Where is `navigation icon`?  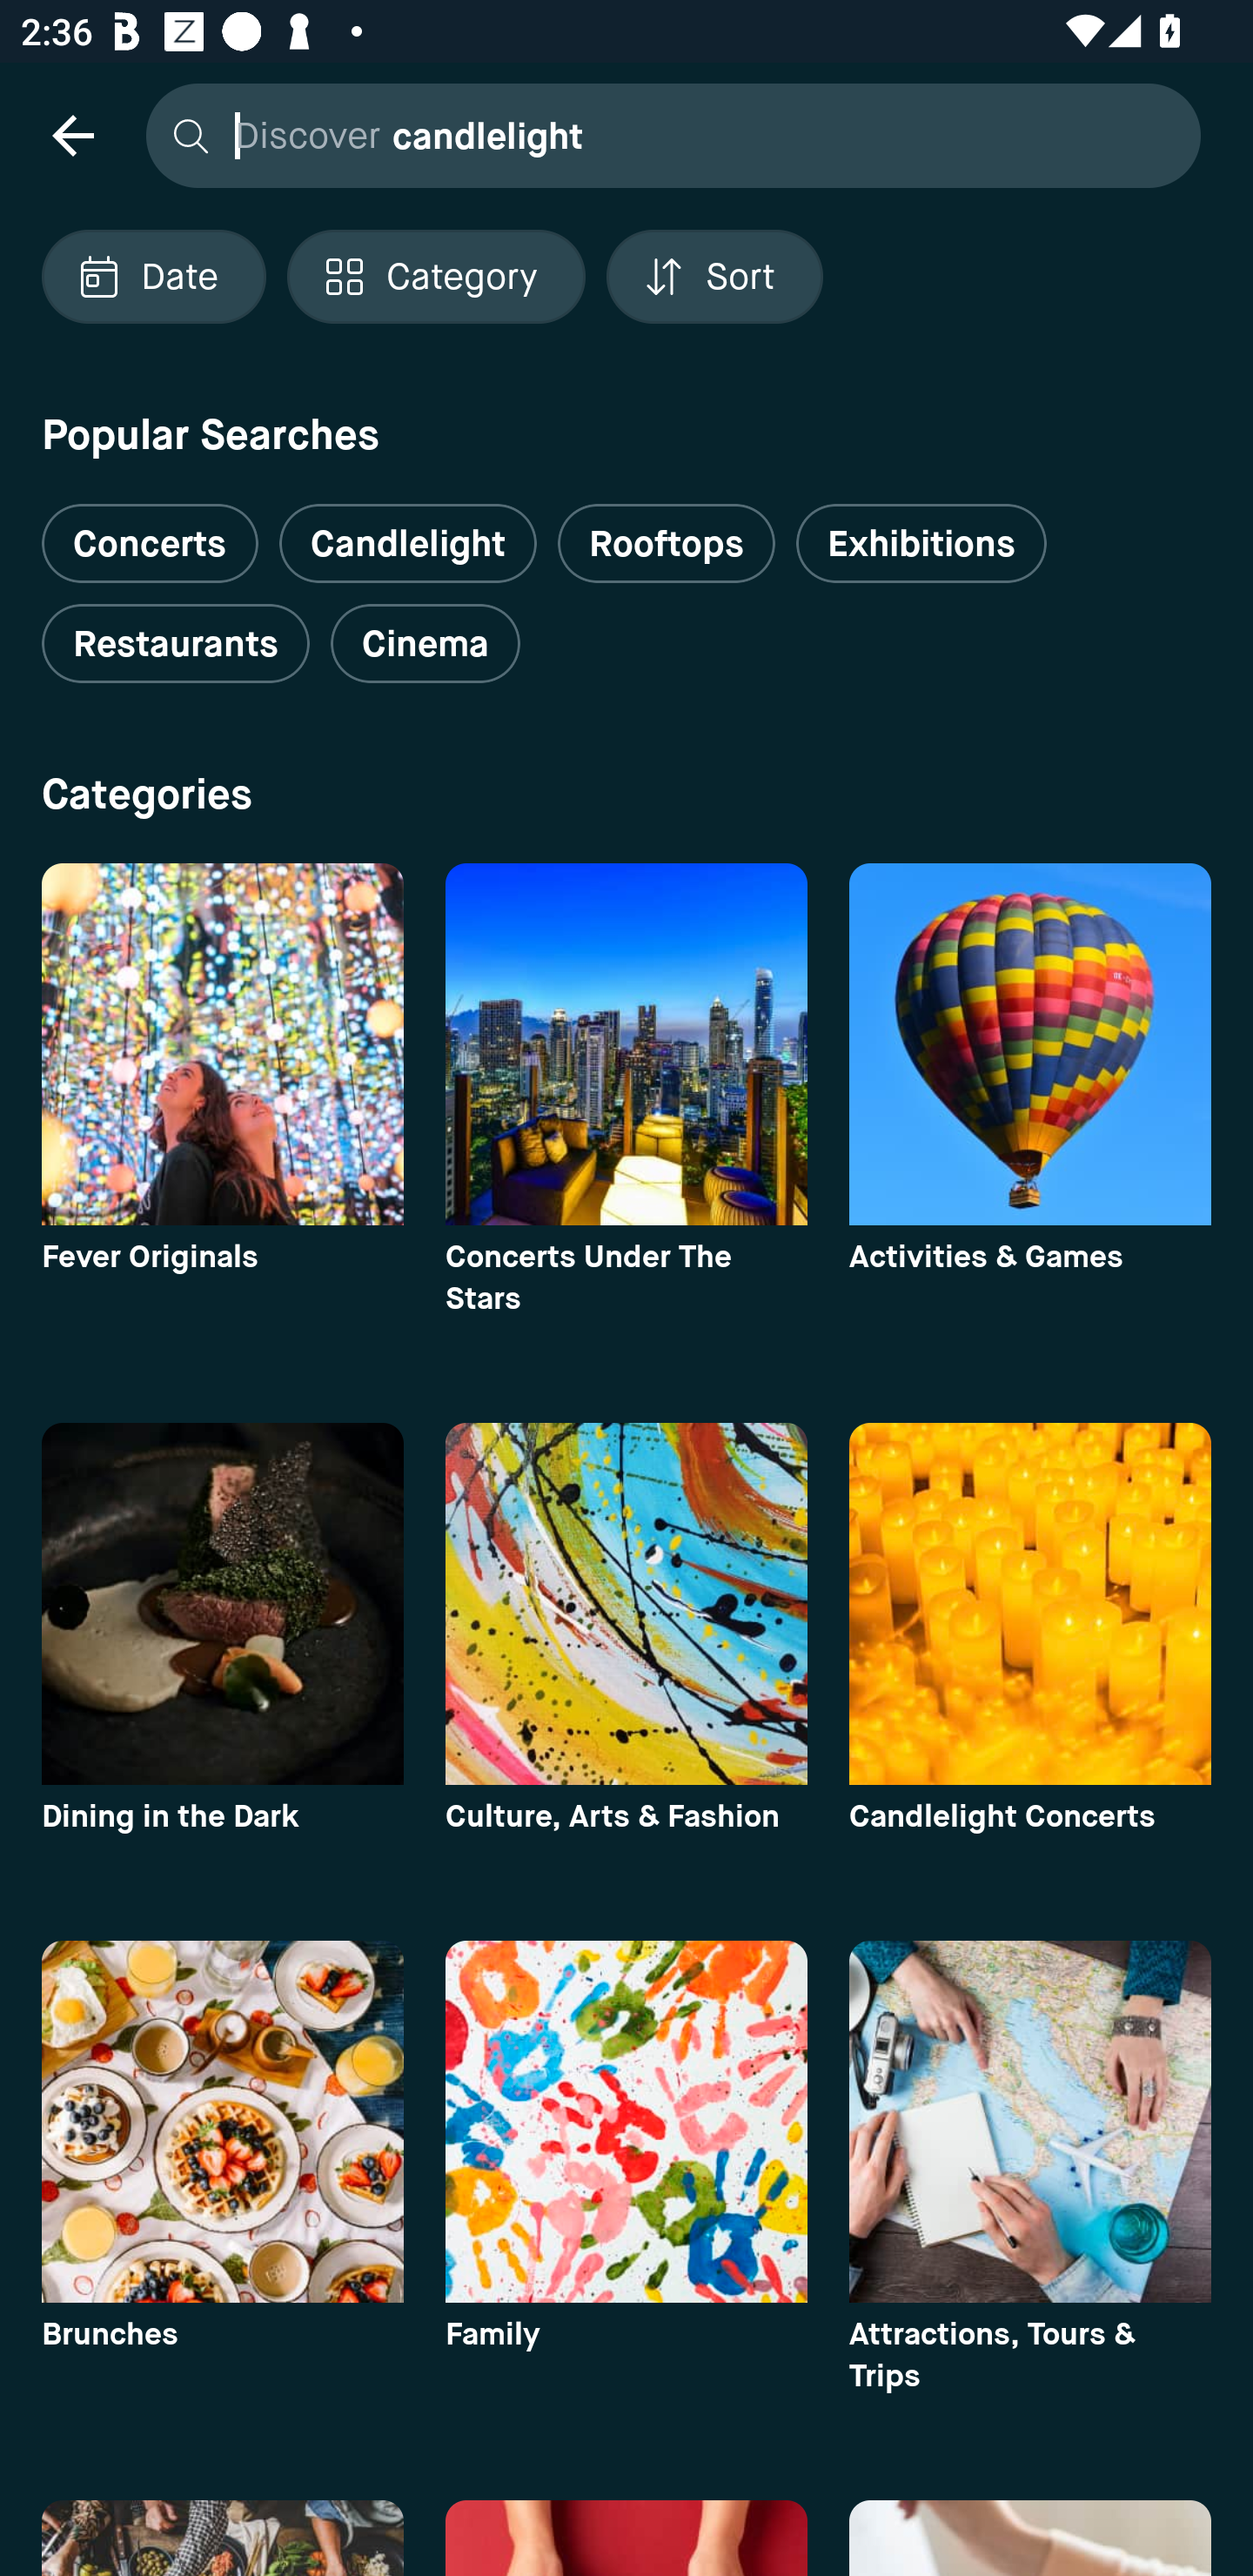 navigation icon is located at coordinates (72, 134).